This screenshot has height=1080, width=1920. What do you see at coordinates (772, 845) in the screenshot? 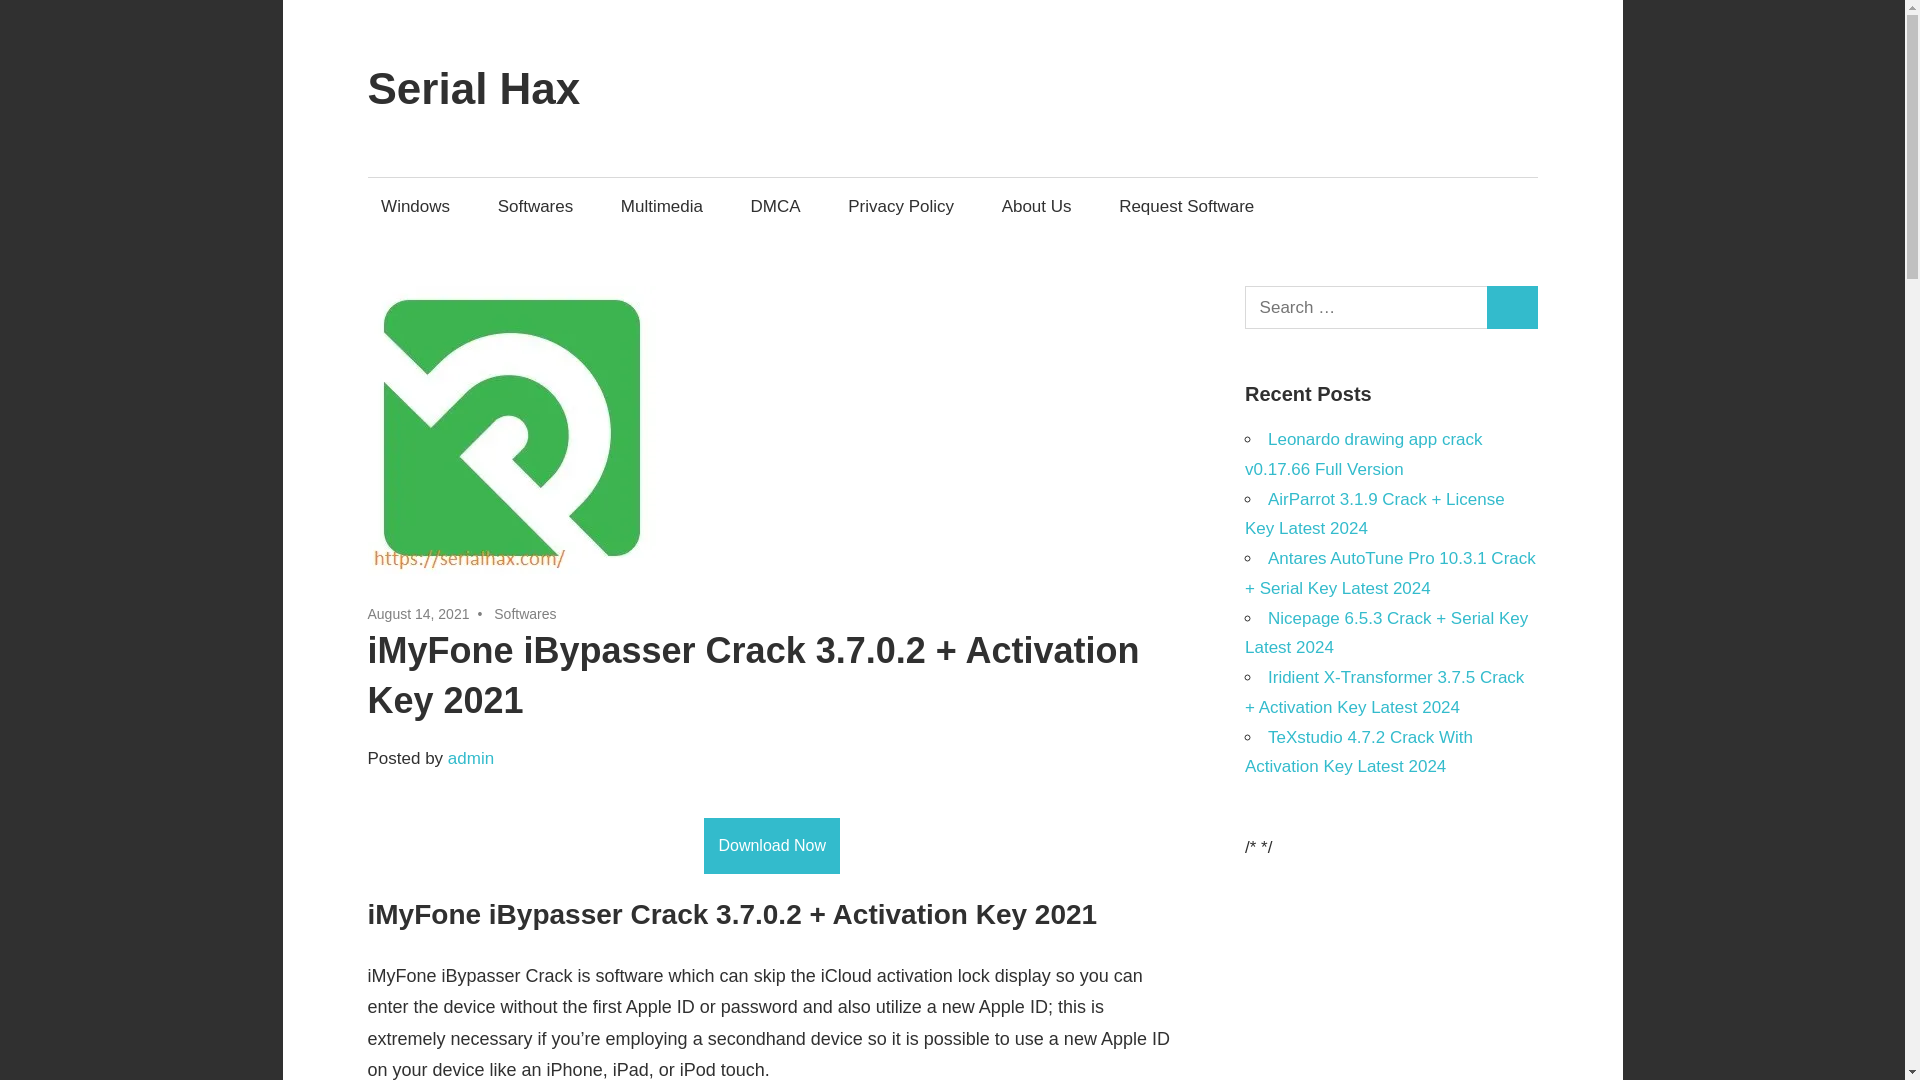
I see `Download Now` at bounding box center [772, 845].